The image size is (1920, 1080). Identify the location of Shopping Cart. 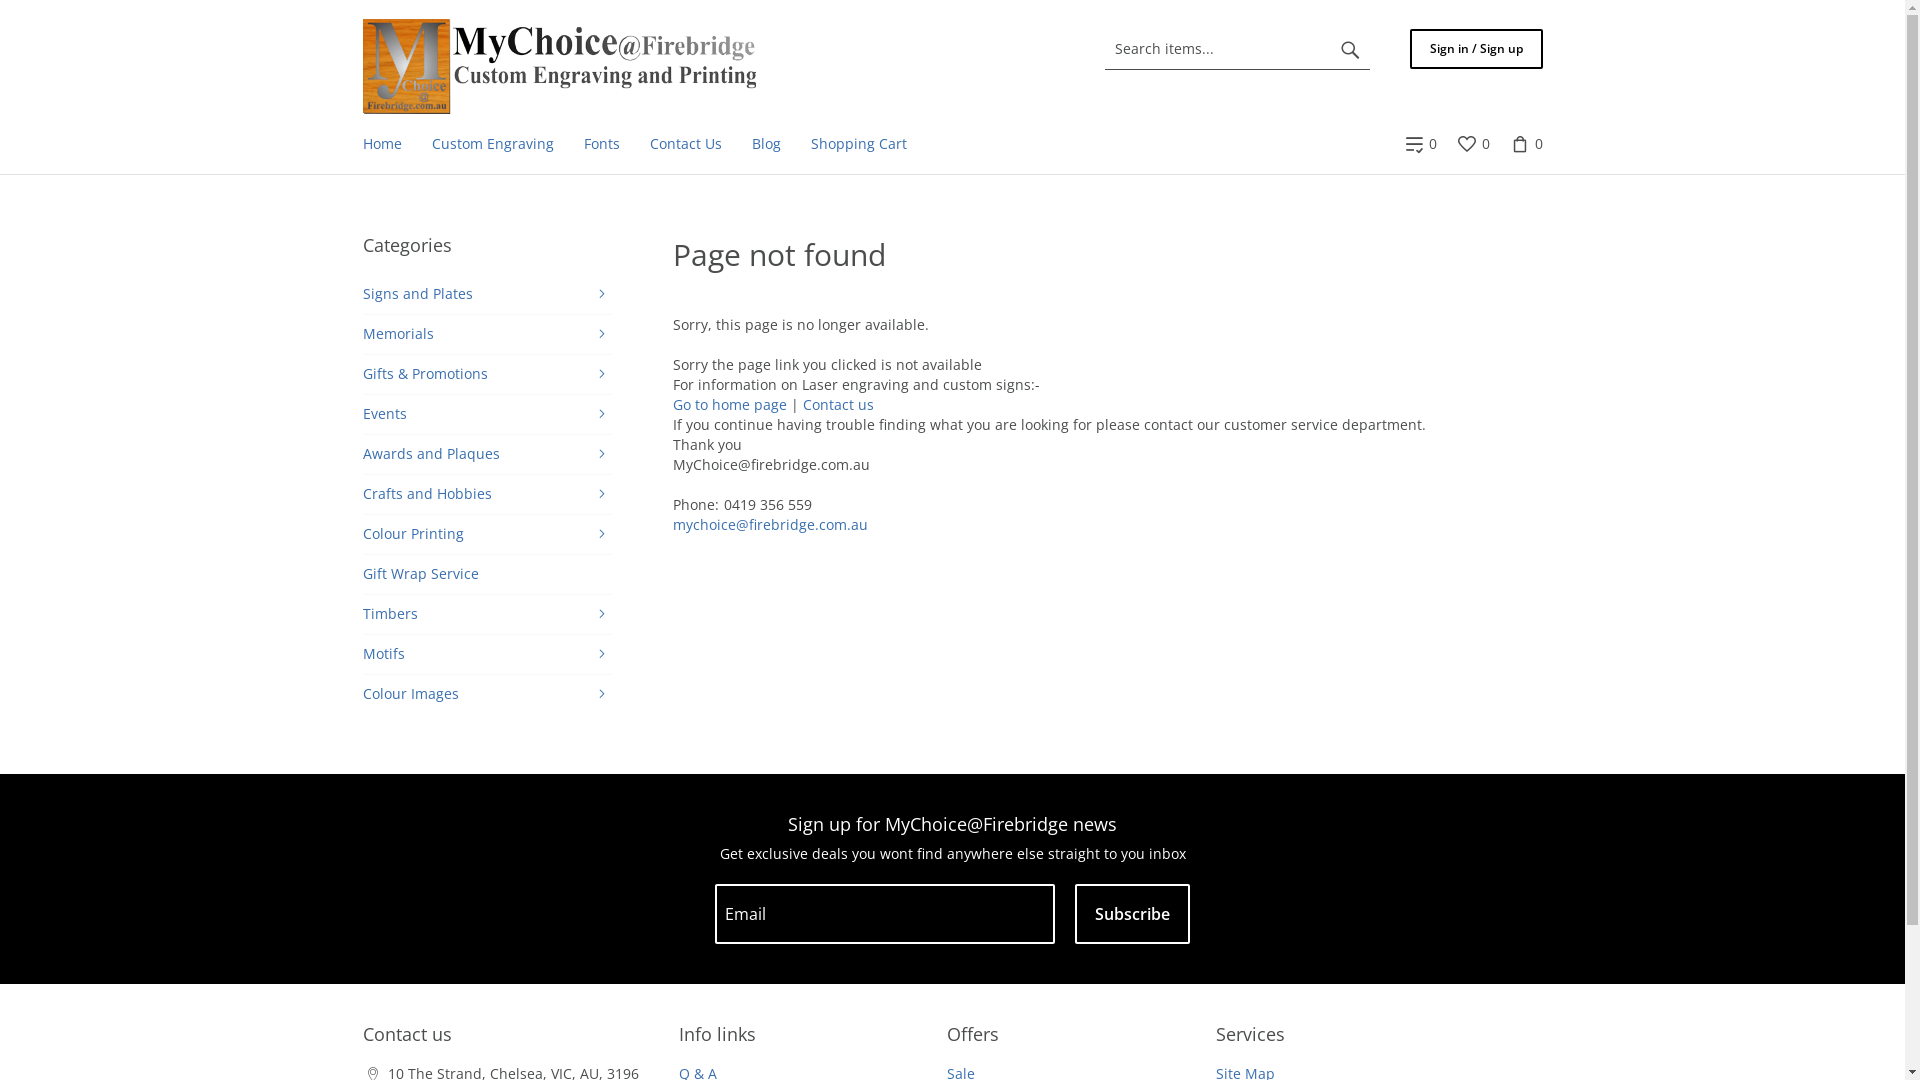
(859, 144).